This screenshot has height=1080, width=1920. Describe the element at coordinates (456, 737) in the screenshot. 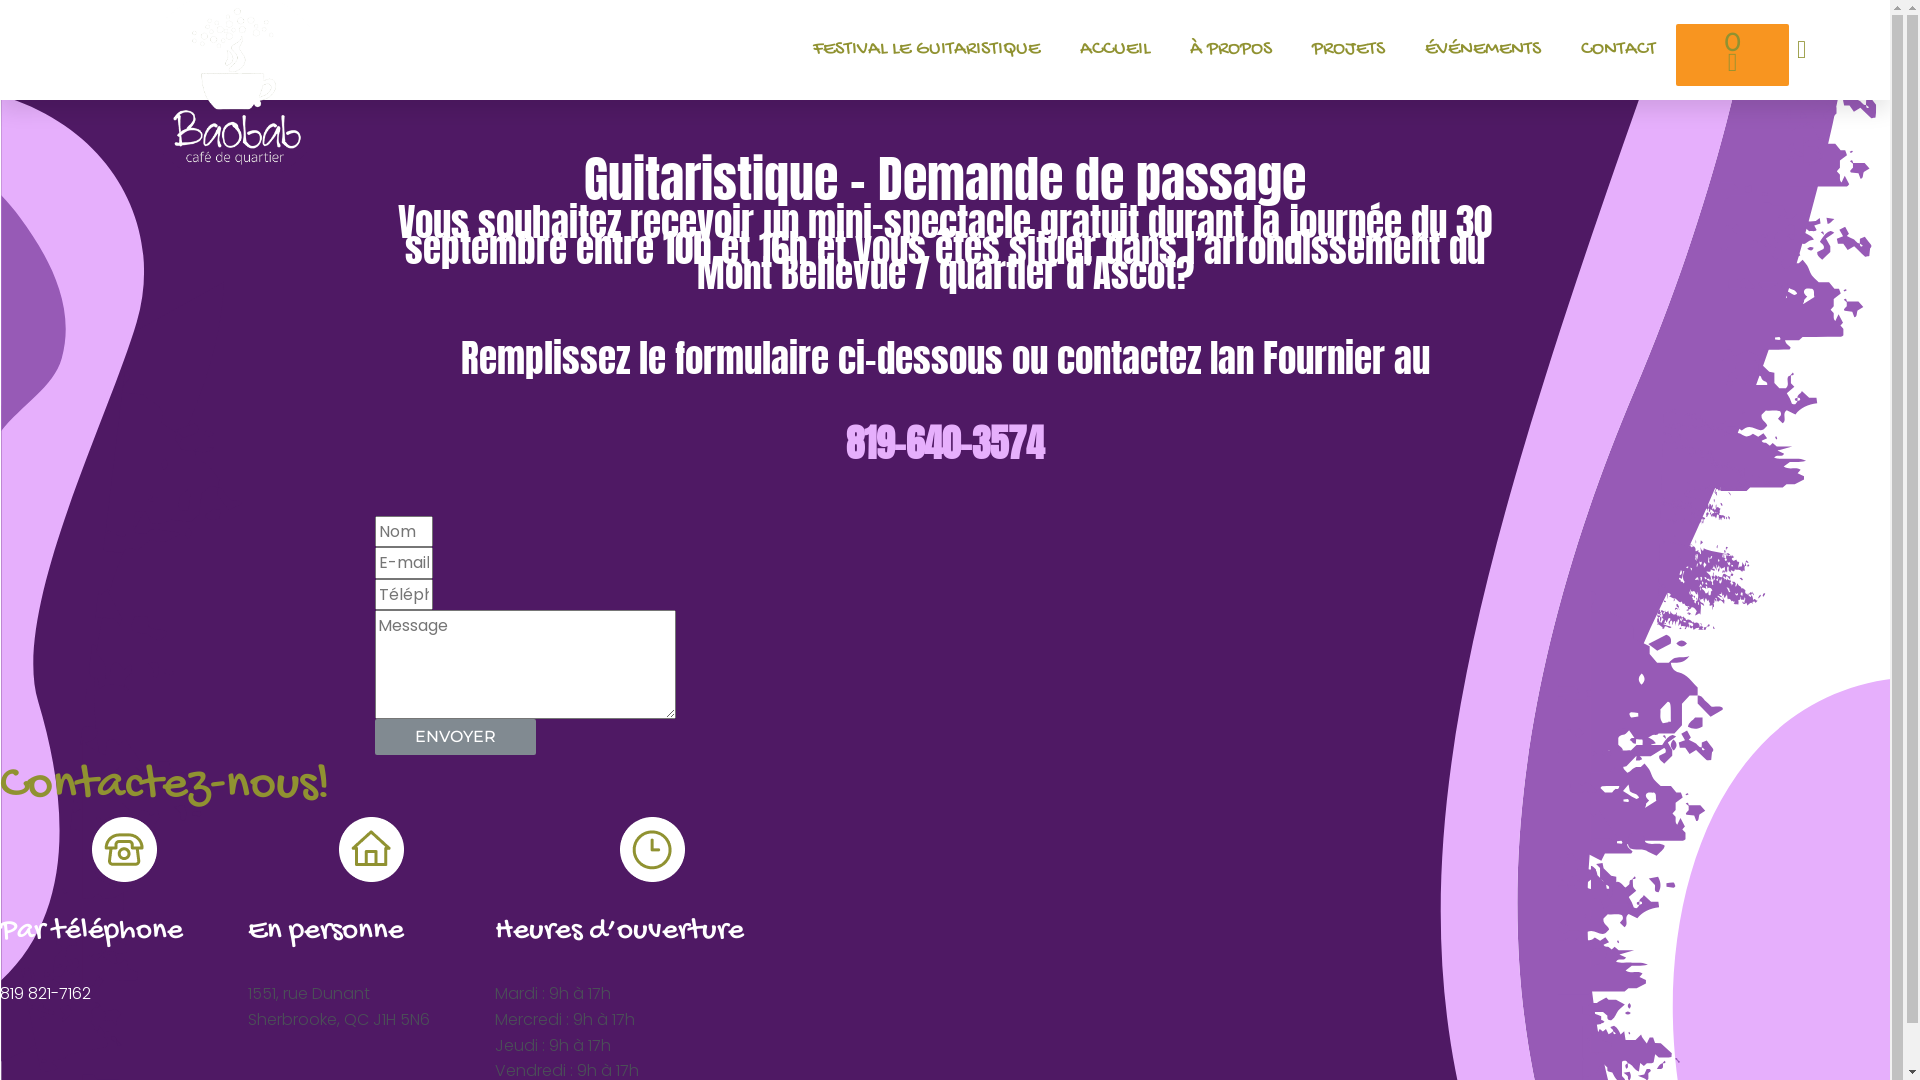

I see `ENVOYER` at that location.